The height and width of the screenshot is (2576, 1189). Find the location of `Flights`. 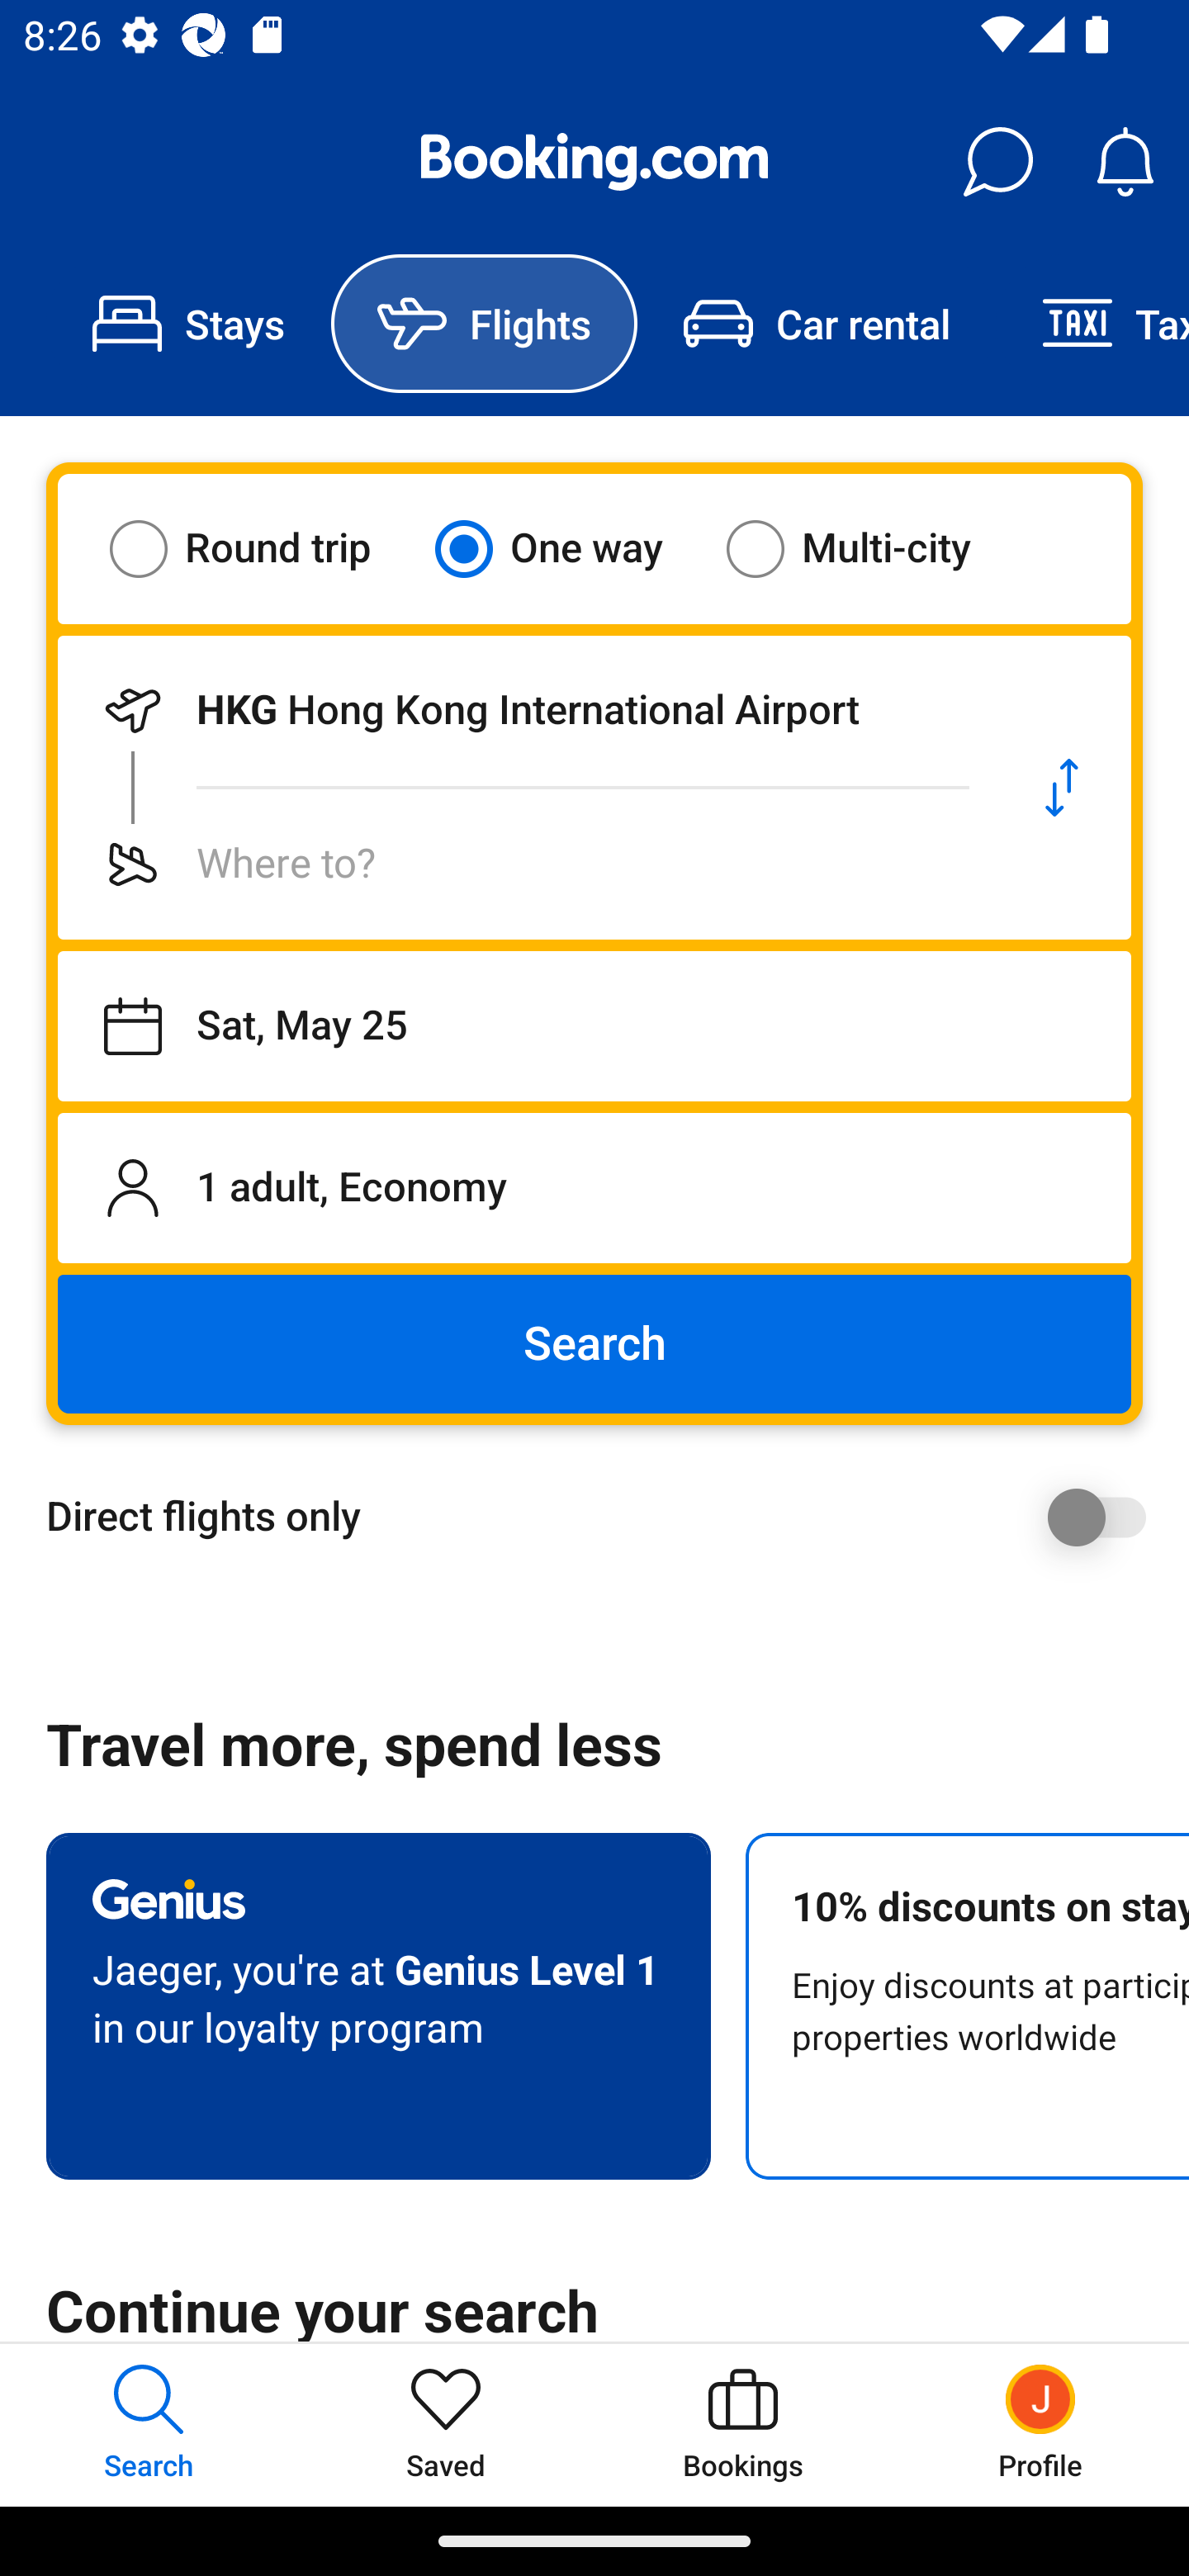

Flights is located at coordinates (484, 324).